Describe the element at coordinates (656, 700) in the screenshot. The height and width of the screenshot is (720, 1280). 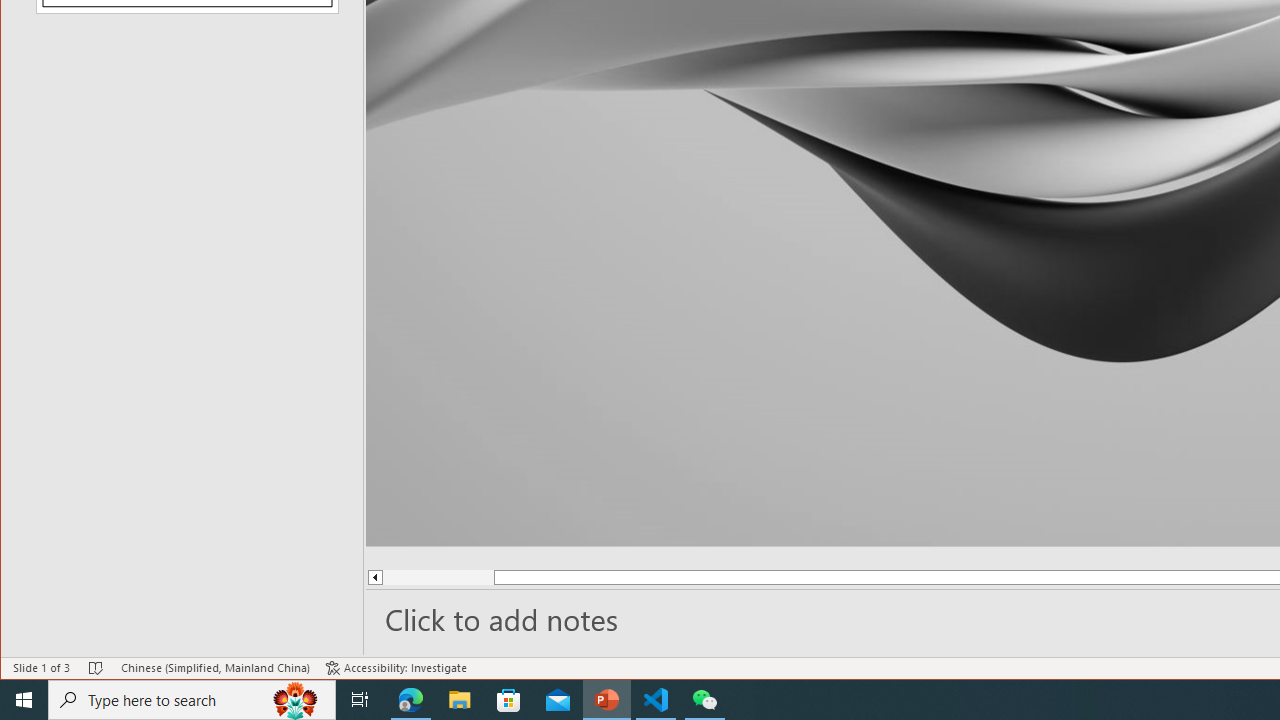
I see `Visual Studio Code - 1 running window` at that location.